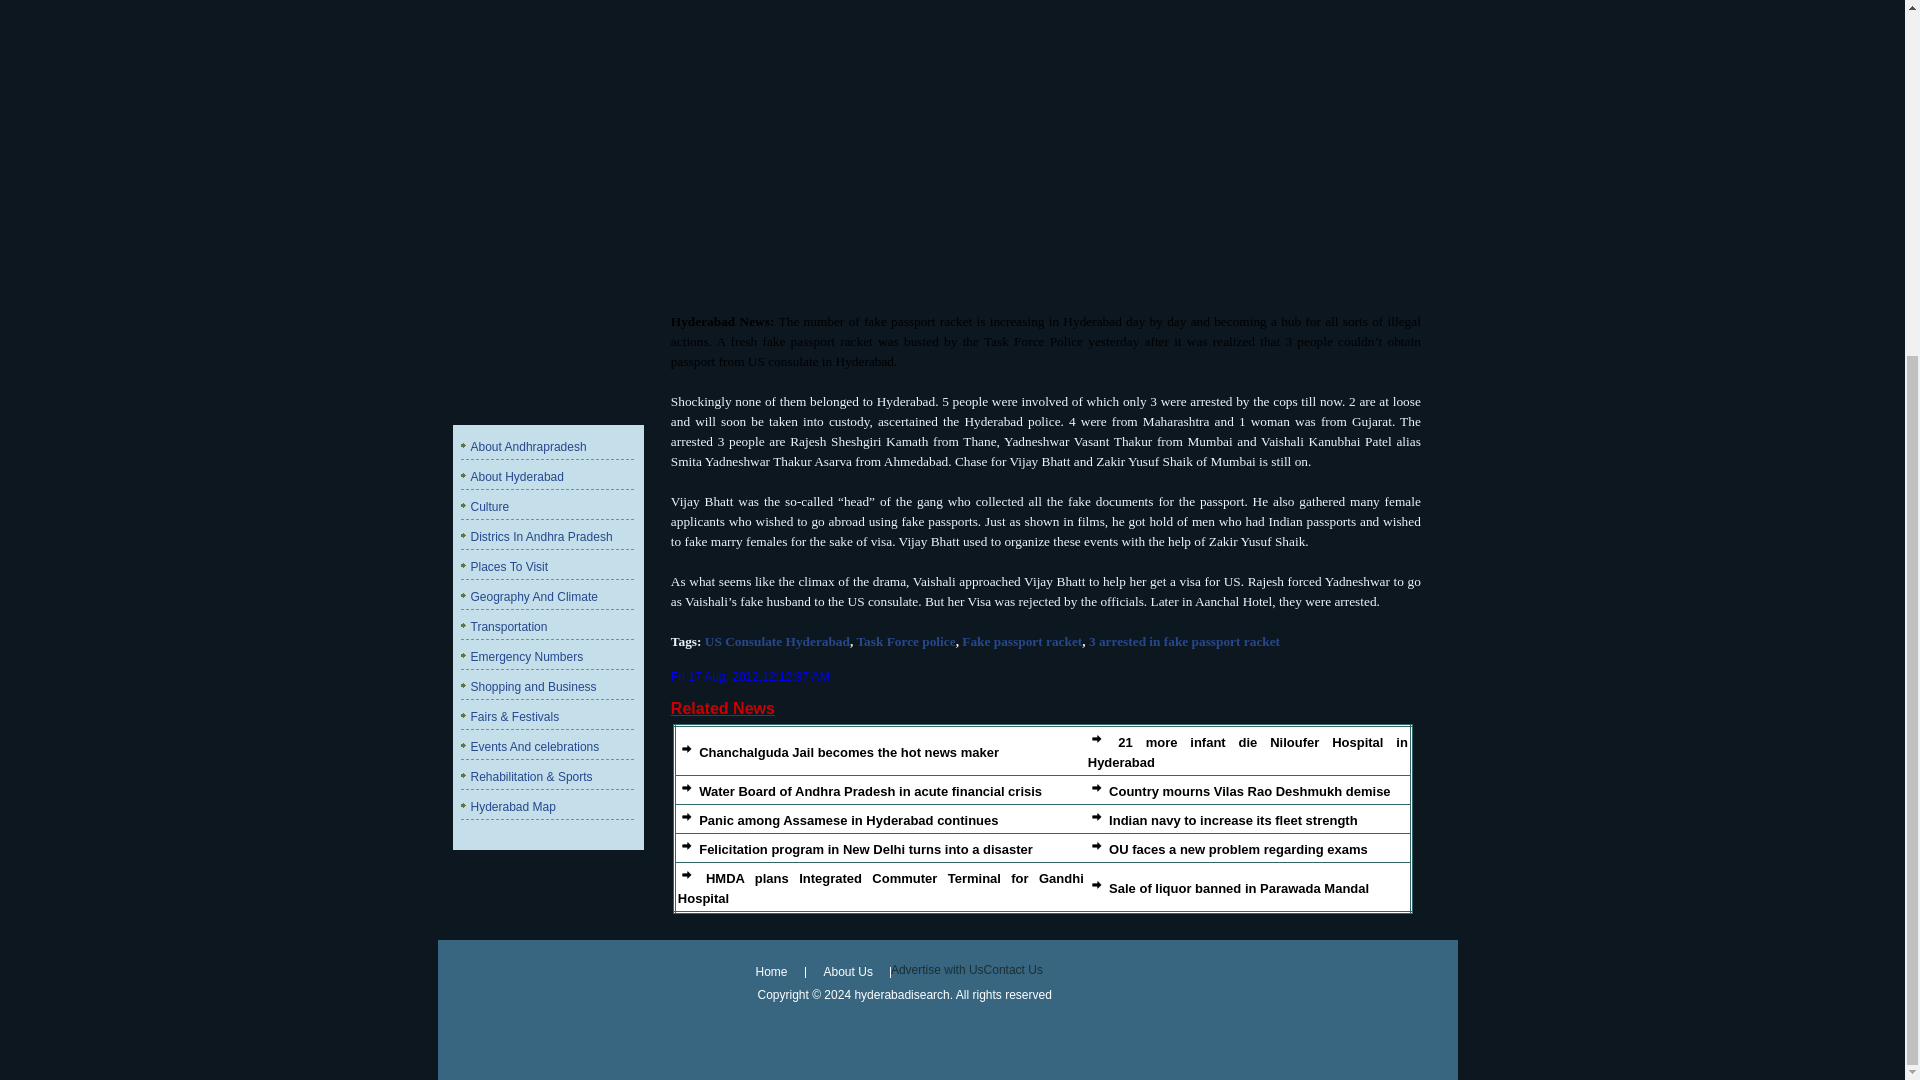  Describe the element at coordinates (528, 446) in the screenshot. I see `About Andhrapradesh` at that location.